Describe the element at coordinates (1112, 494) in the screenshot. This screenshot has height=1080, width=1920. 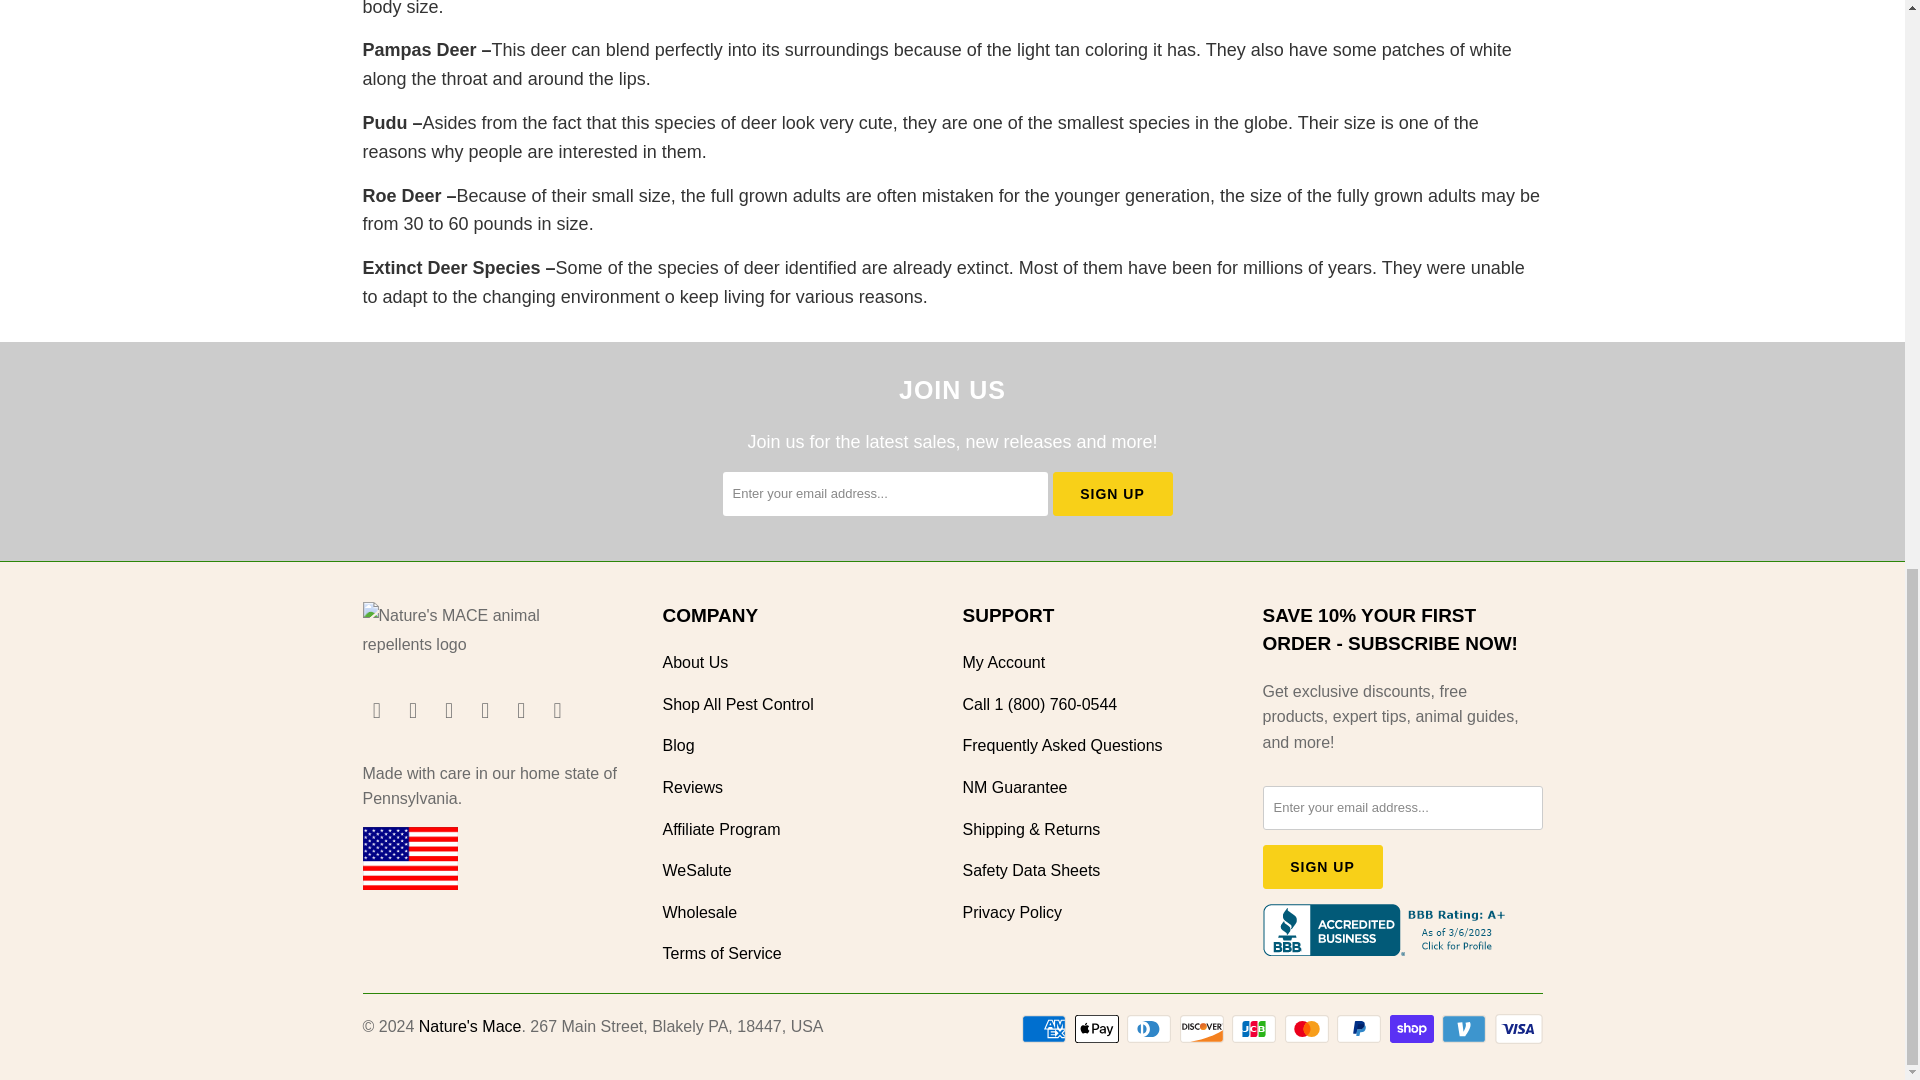
I see `Sign Up` at that location.